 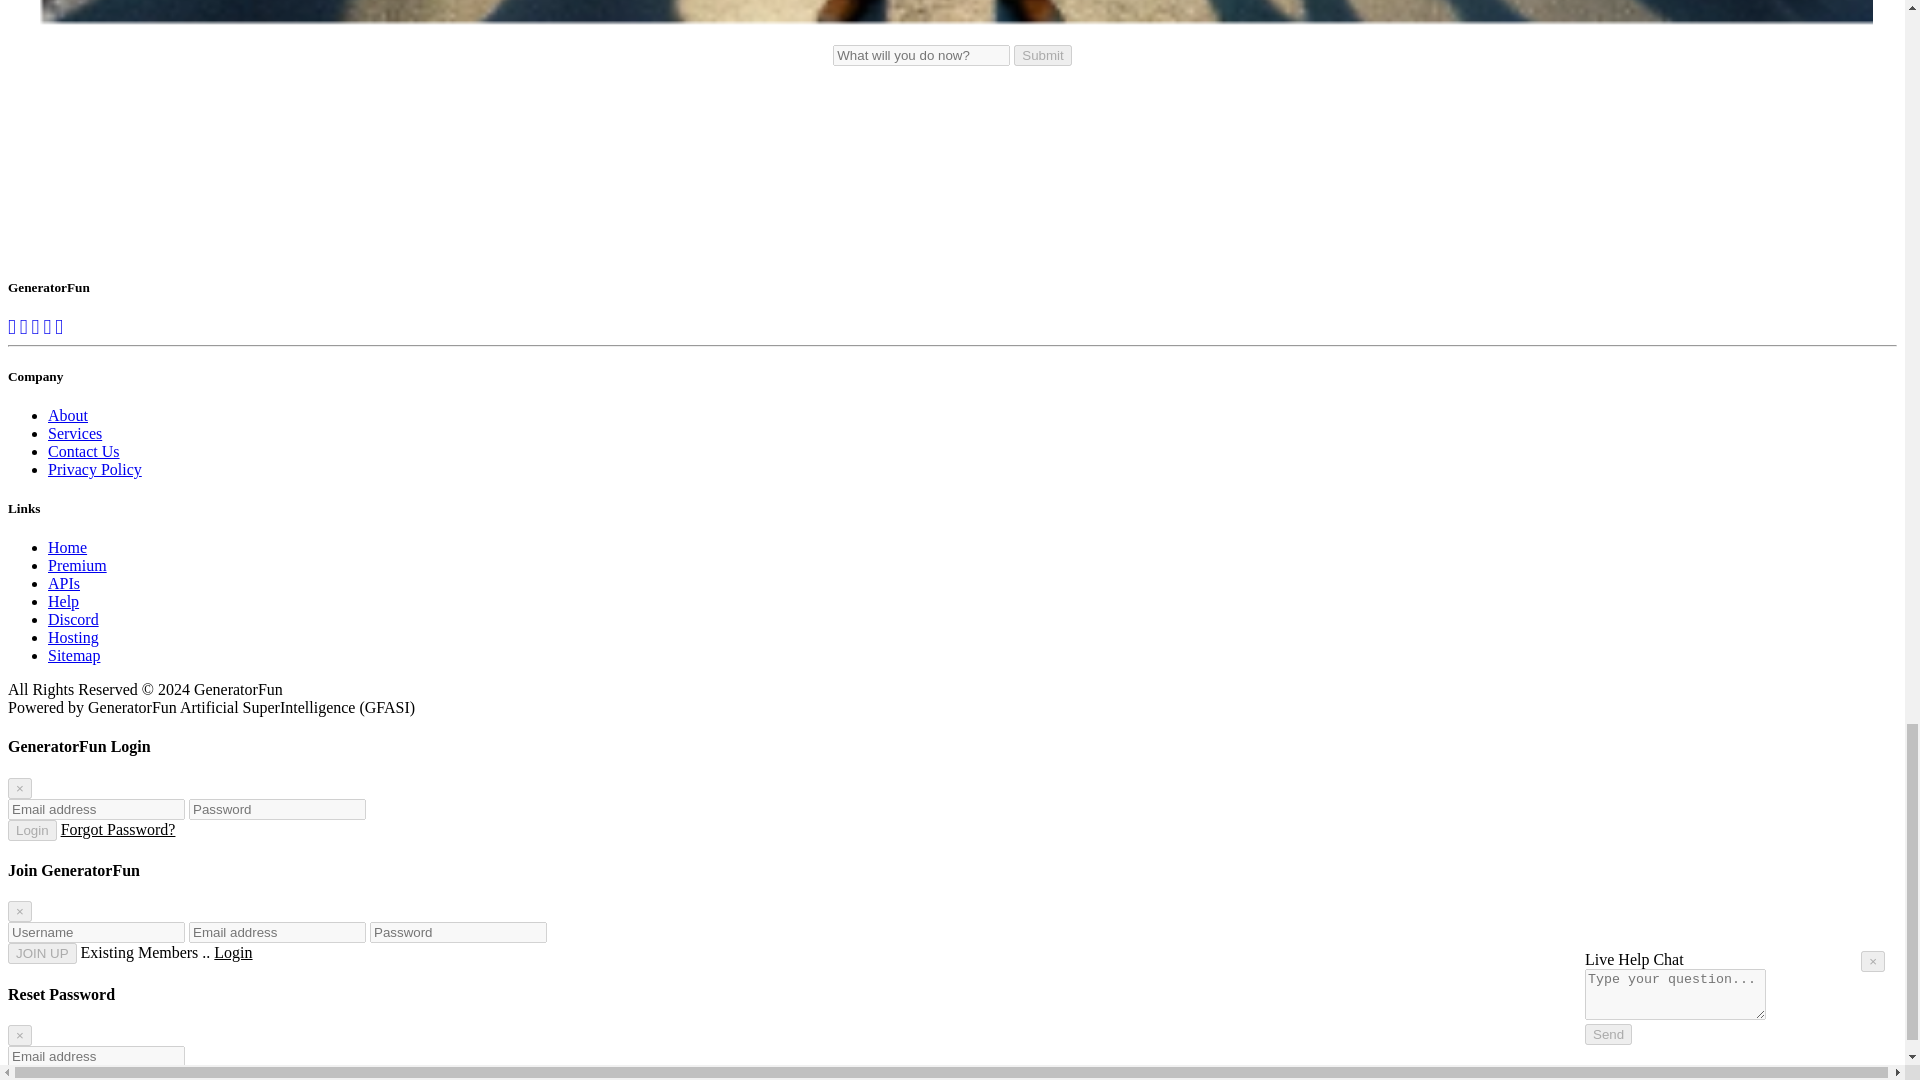 What do you see at coordinates (63, 601) in the screenshot?
I see `Help` at bounding box center [63, 601].